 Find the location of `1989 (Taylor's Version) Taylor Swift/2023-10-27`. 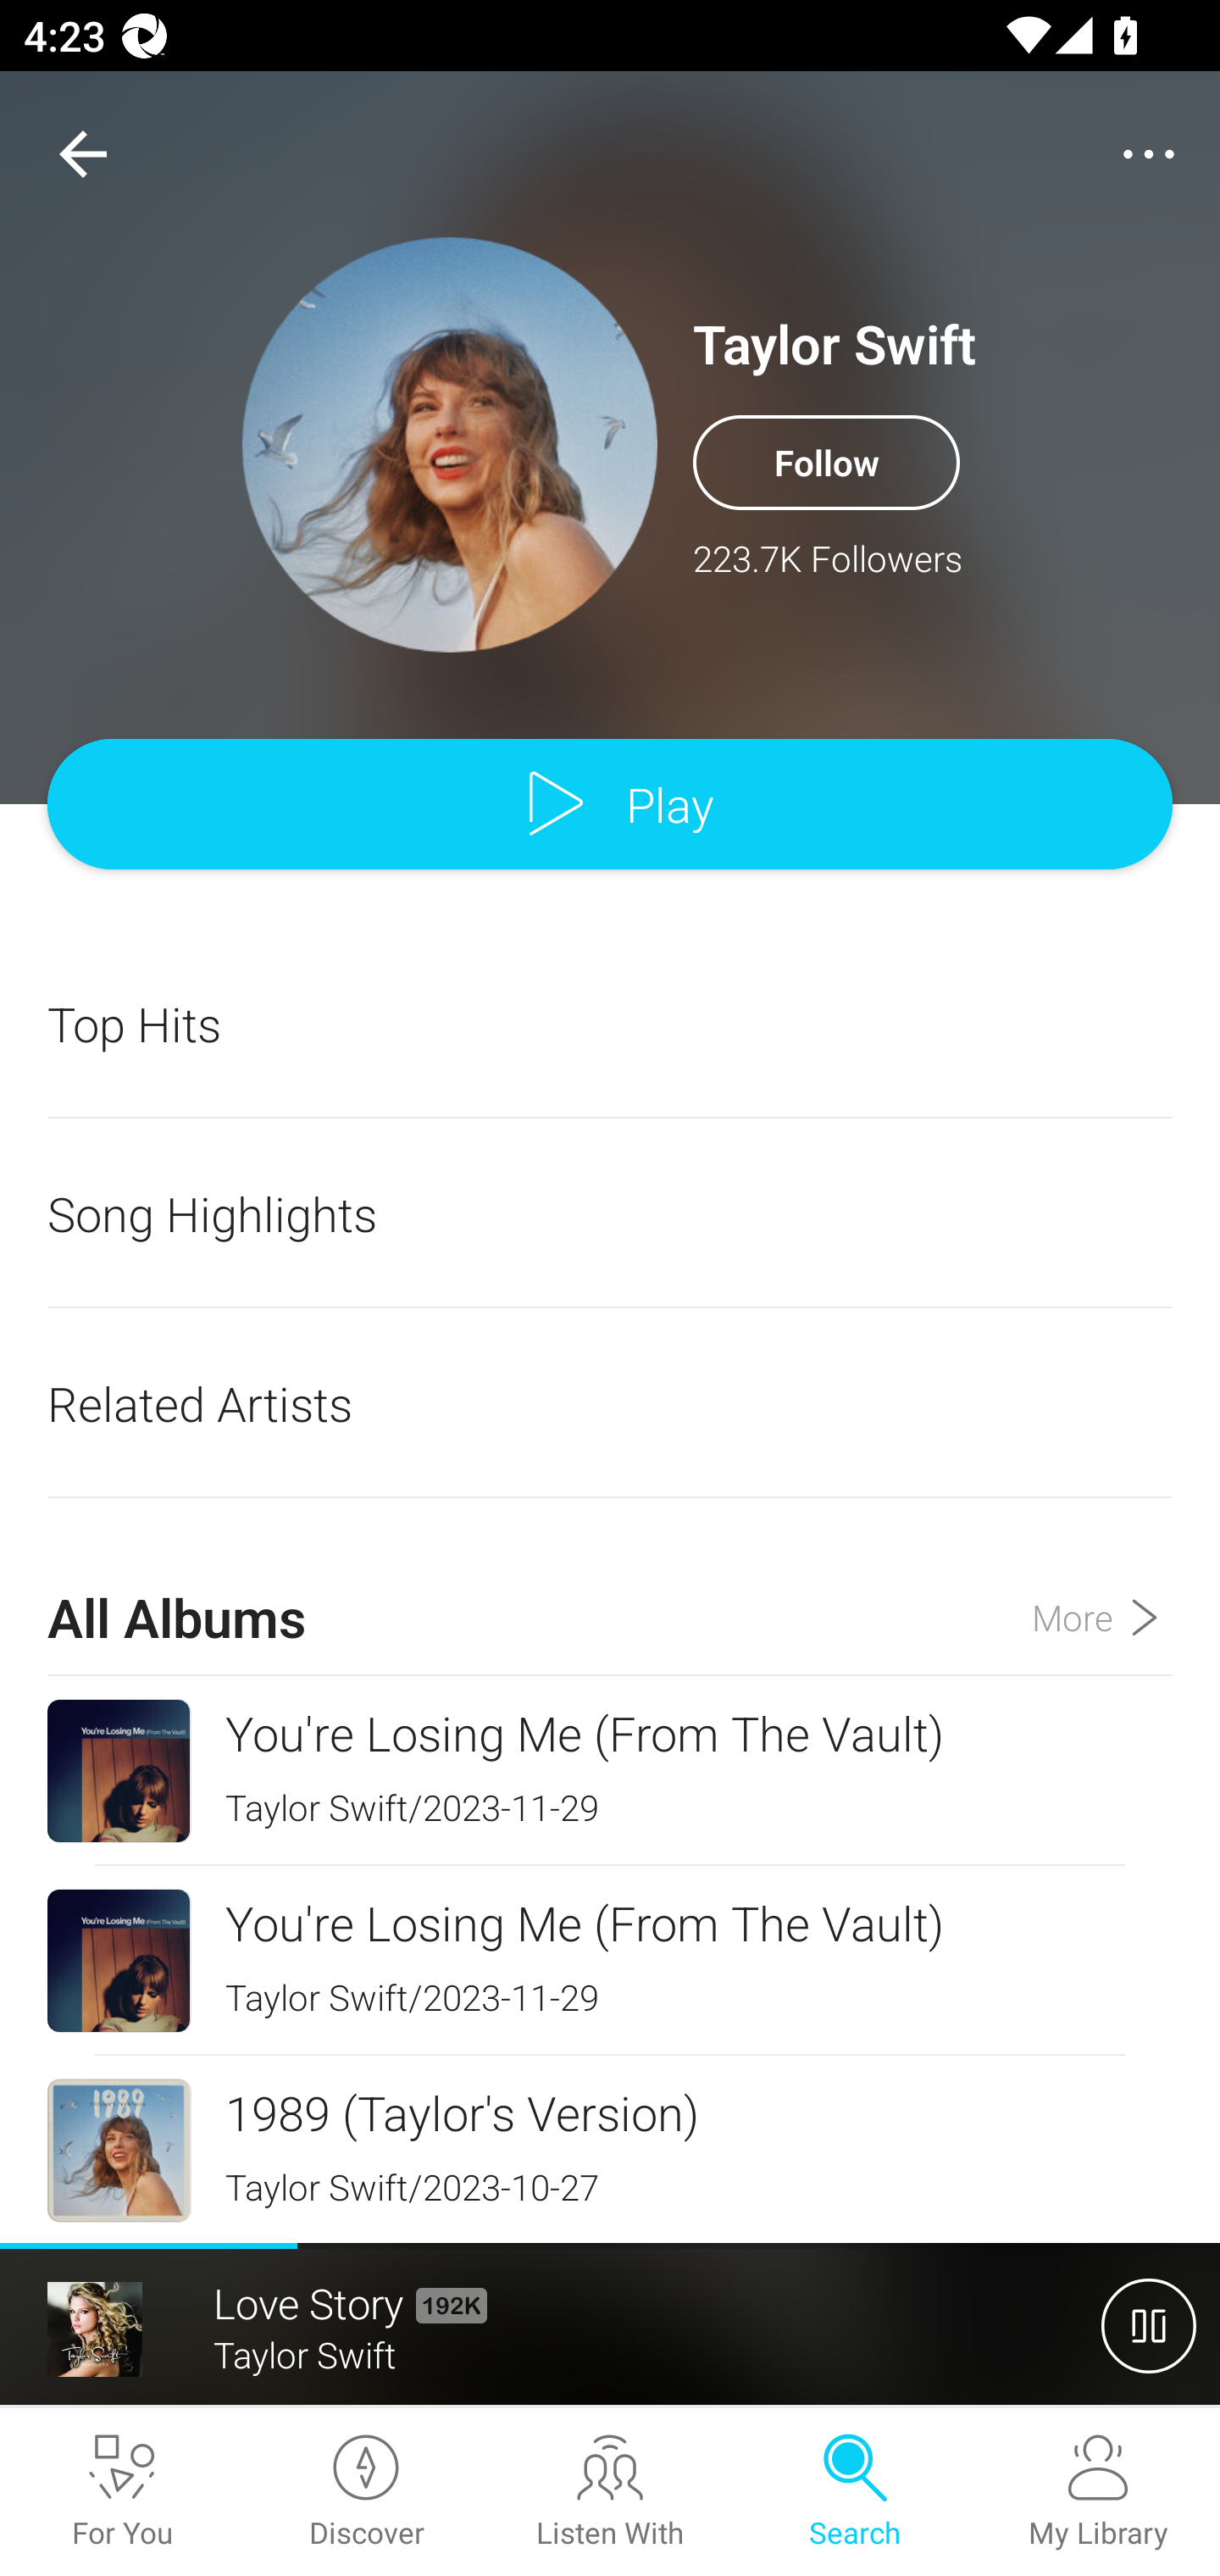

1989 (Taylor's Version) Taylor Swift/2023-10-27 is located at coordinates (610, 2149).